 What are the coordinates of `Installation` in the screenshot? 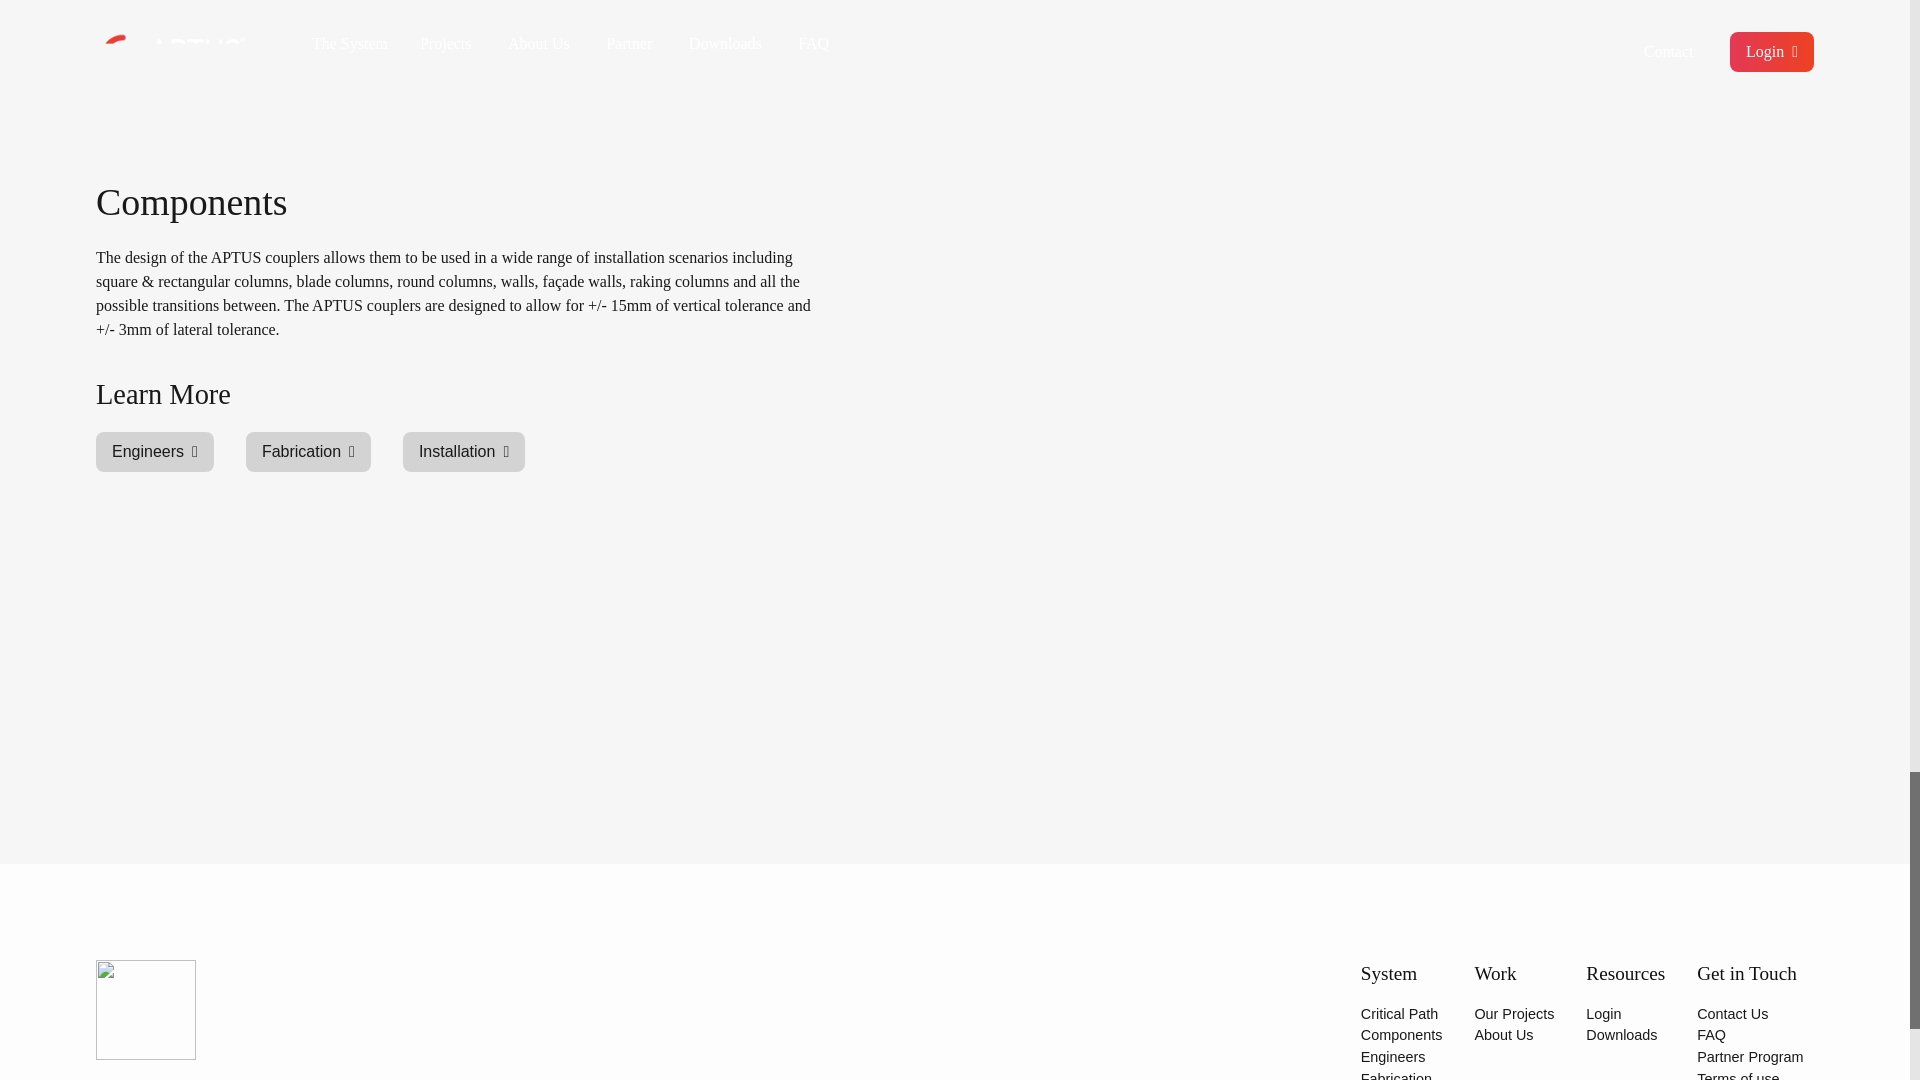 It's located at (464, 452).